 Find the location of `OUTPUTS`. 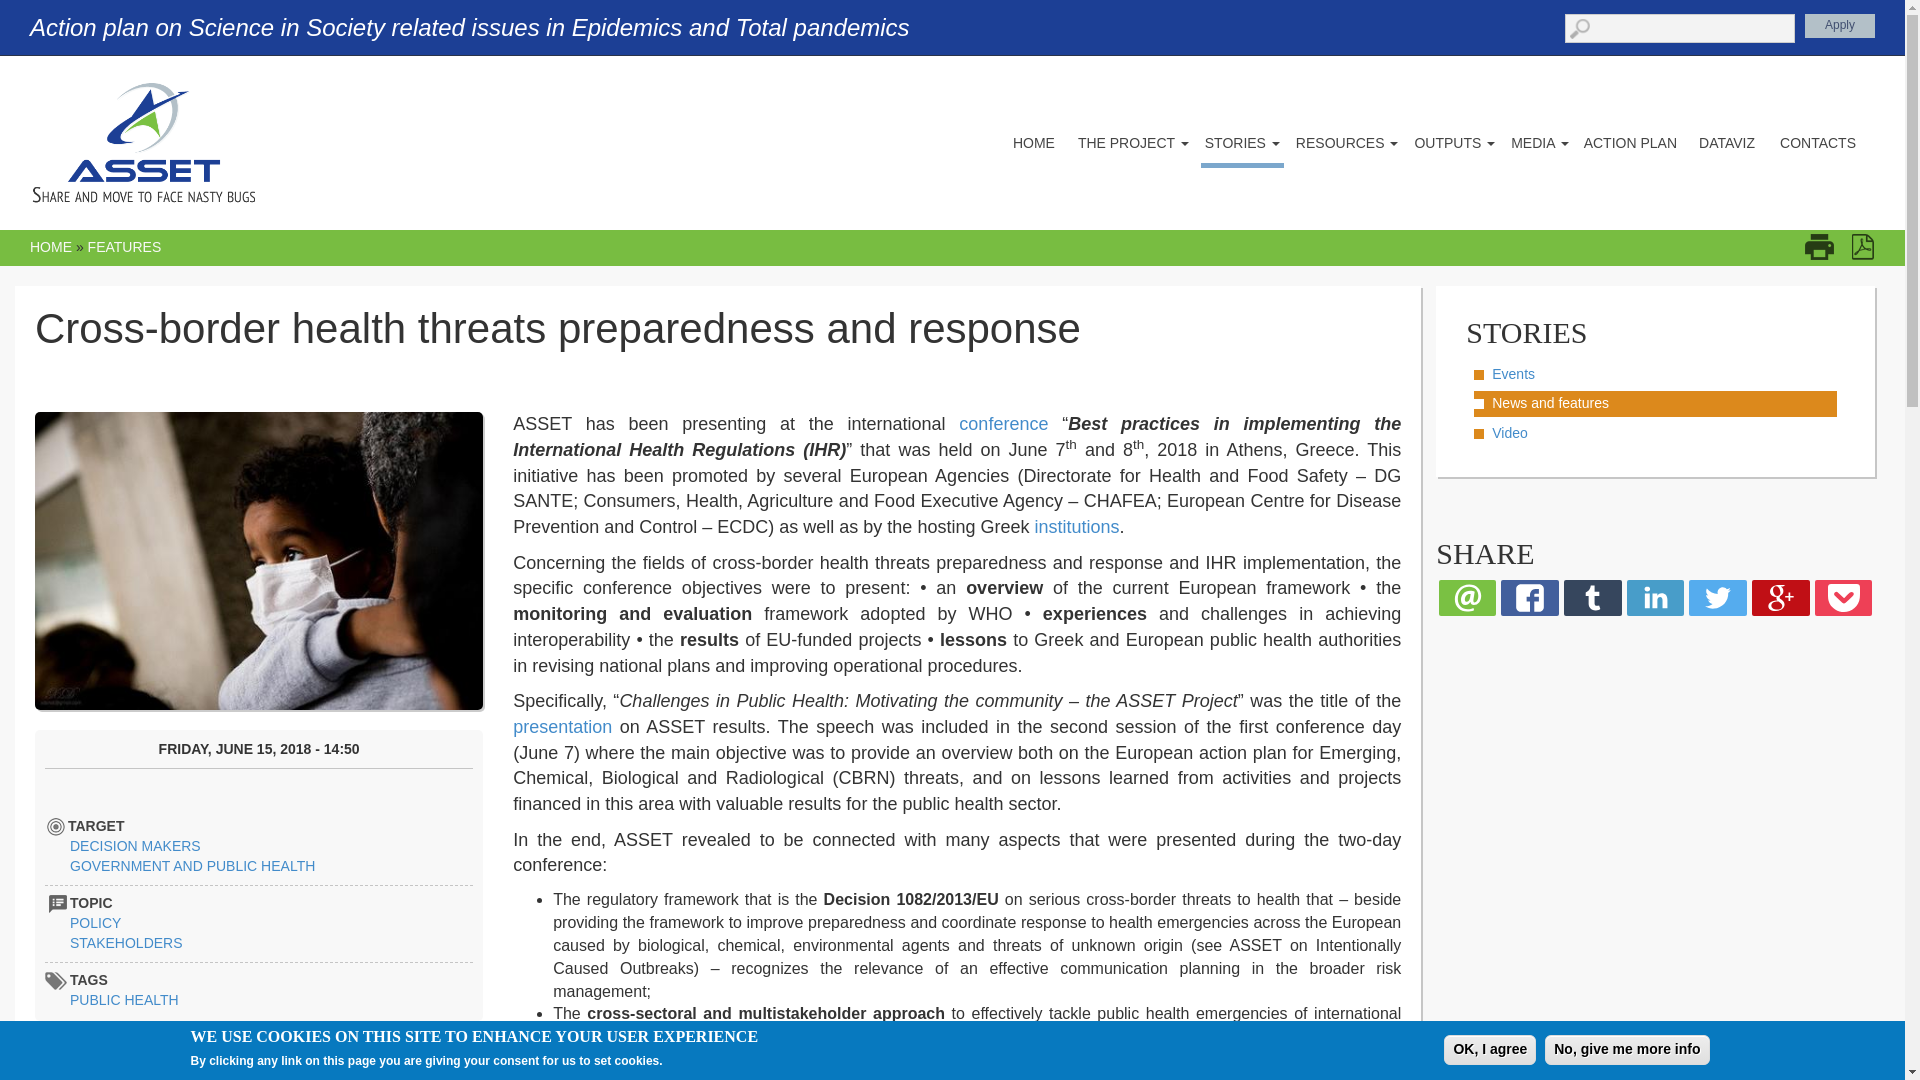

OUTPUTS is located at coordinates (1454, 147).